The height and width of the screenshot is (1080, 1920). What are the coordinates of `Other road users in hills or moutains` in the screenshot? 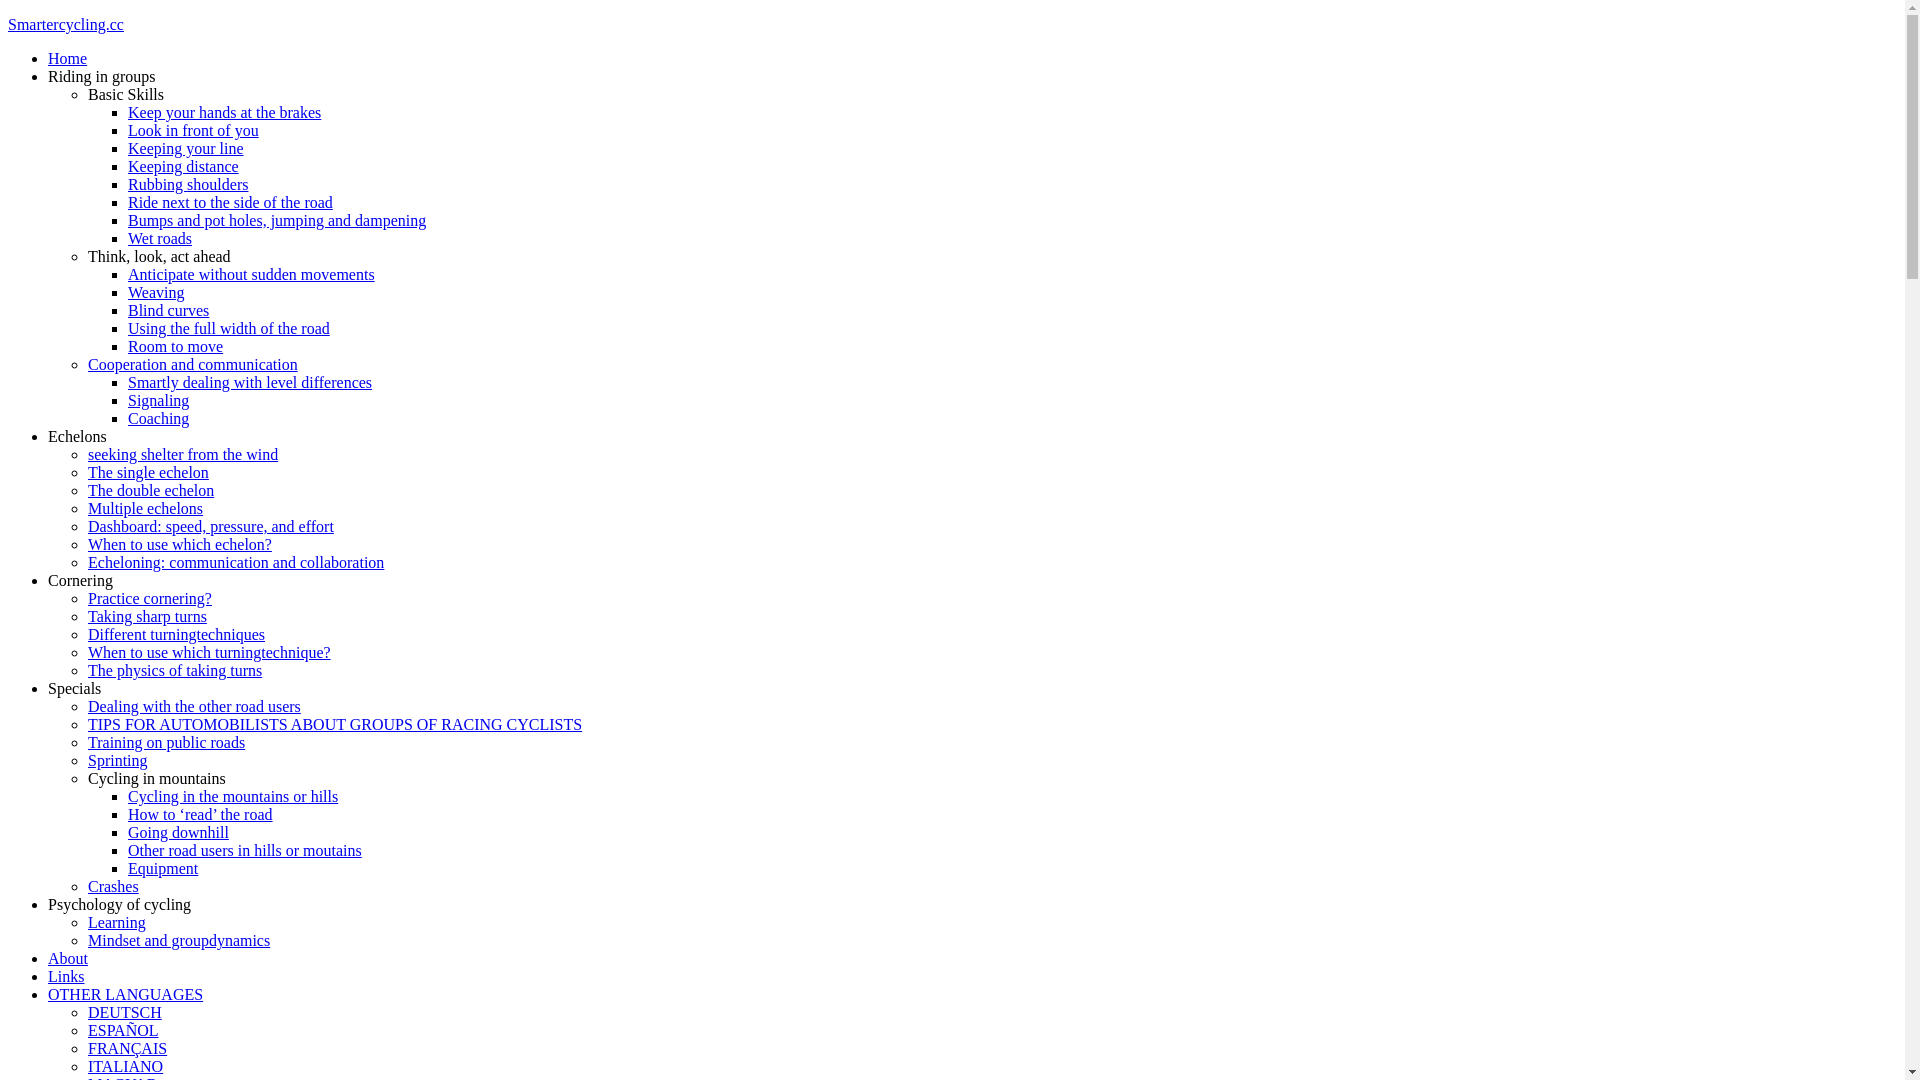 It's located at (245, 850).